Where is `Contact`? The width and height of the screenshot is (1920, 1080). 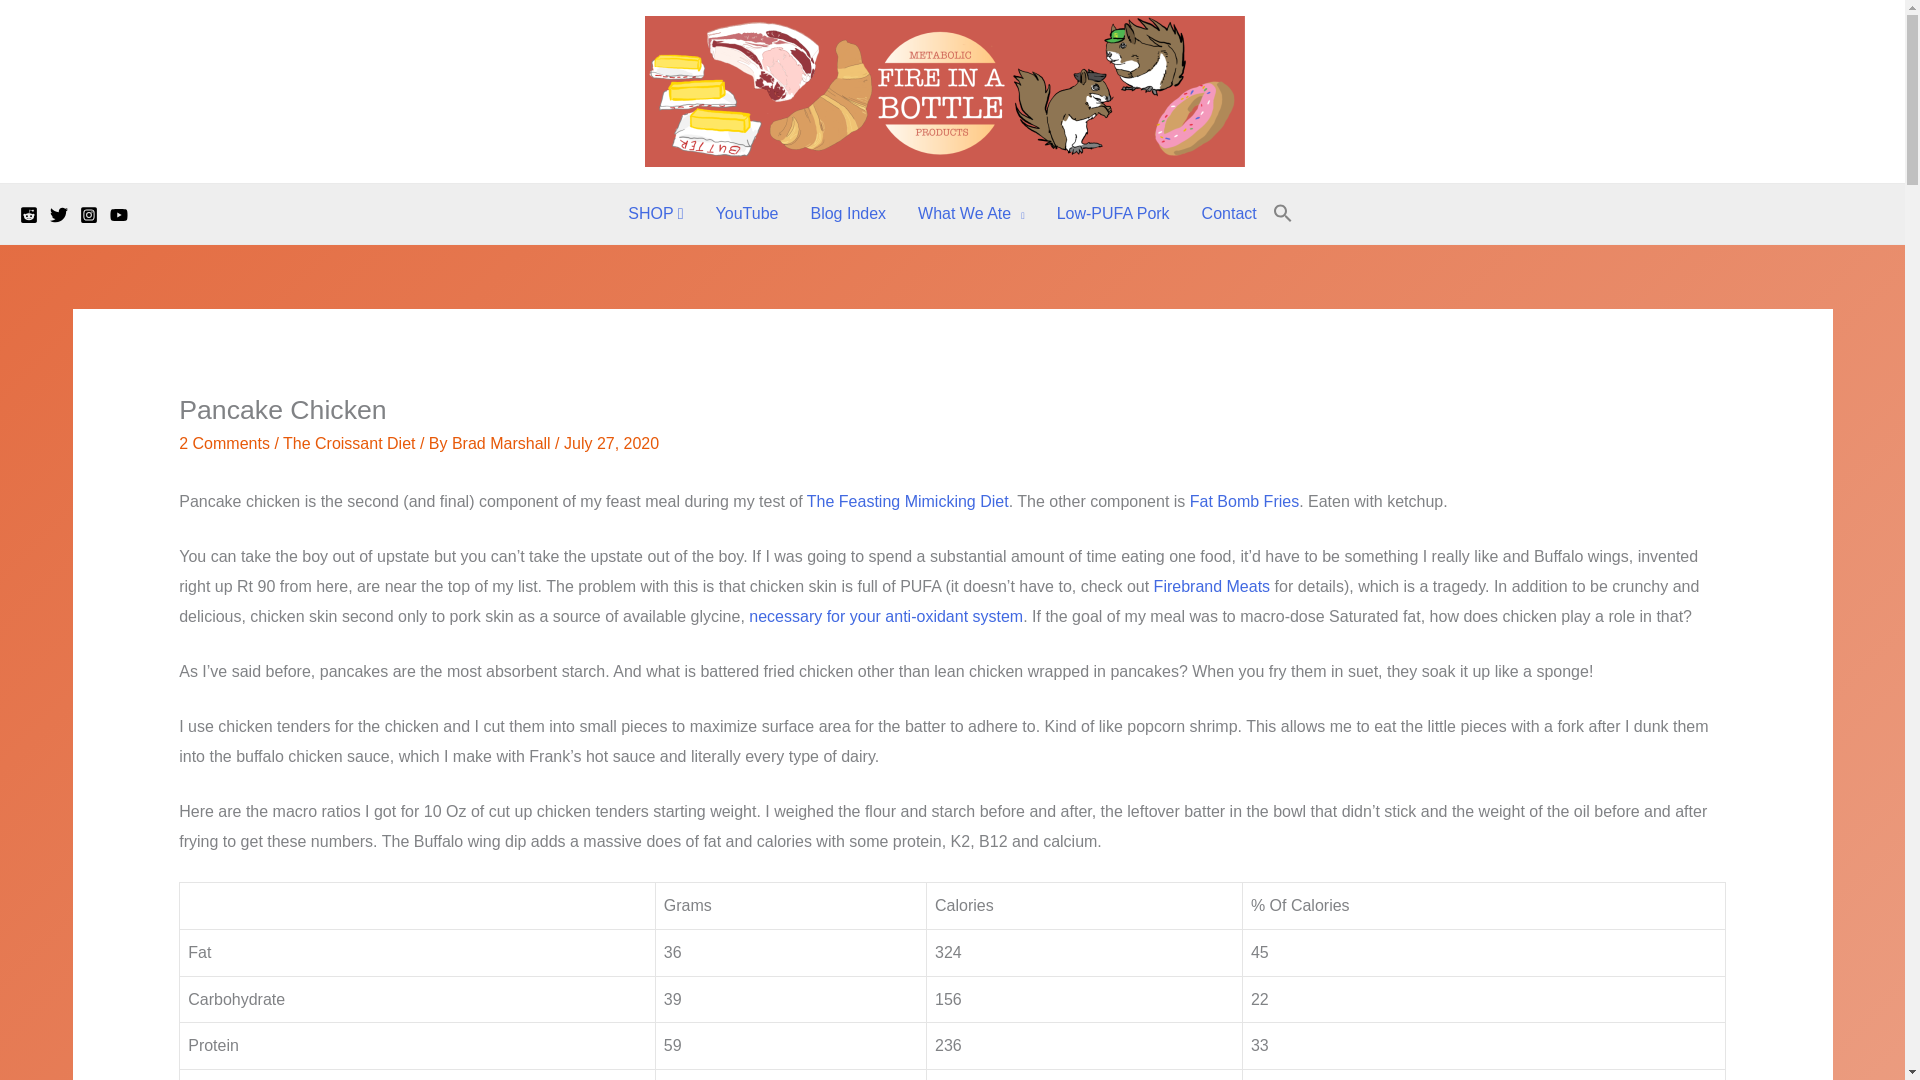
Contact is located at coordinates (1229, 214).